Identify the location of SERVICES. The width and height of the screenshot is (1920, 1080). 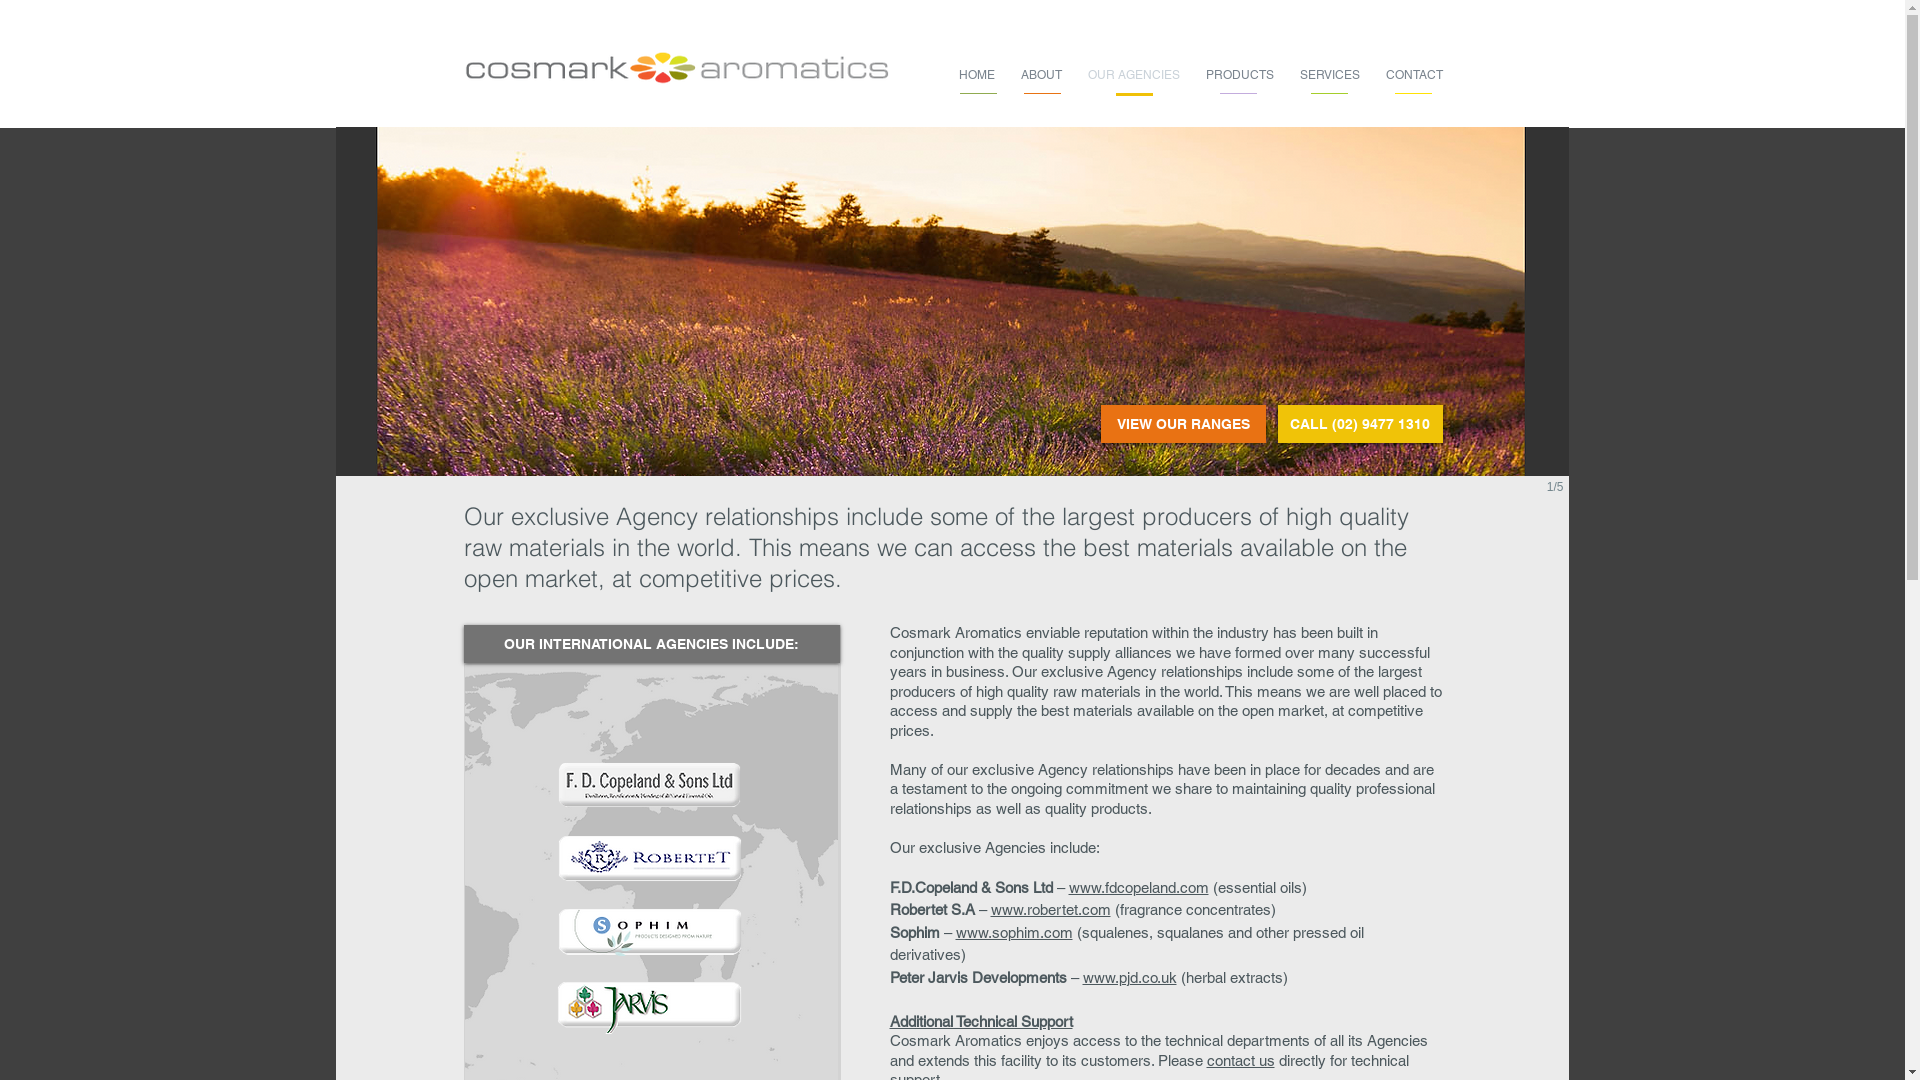
(1329, 75).